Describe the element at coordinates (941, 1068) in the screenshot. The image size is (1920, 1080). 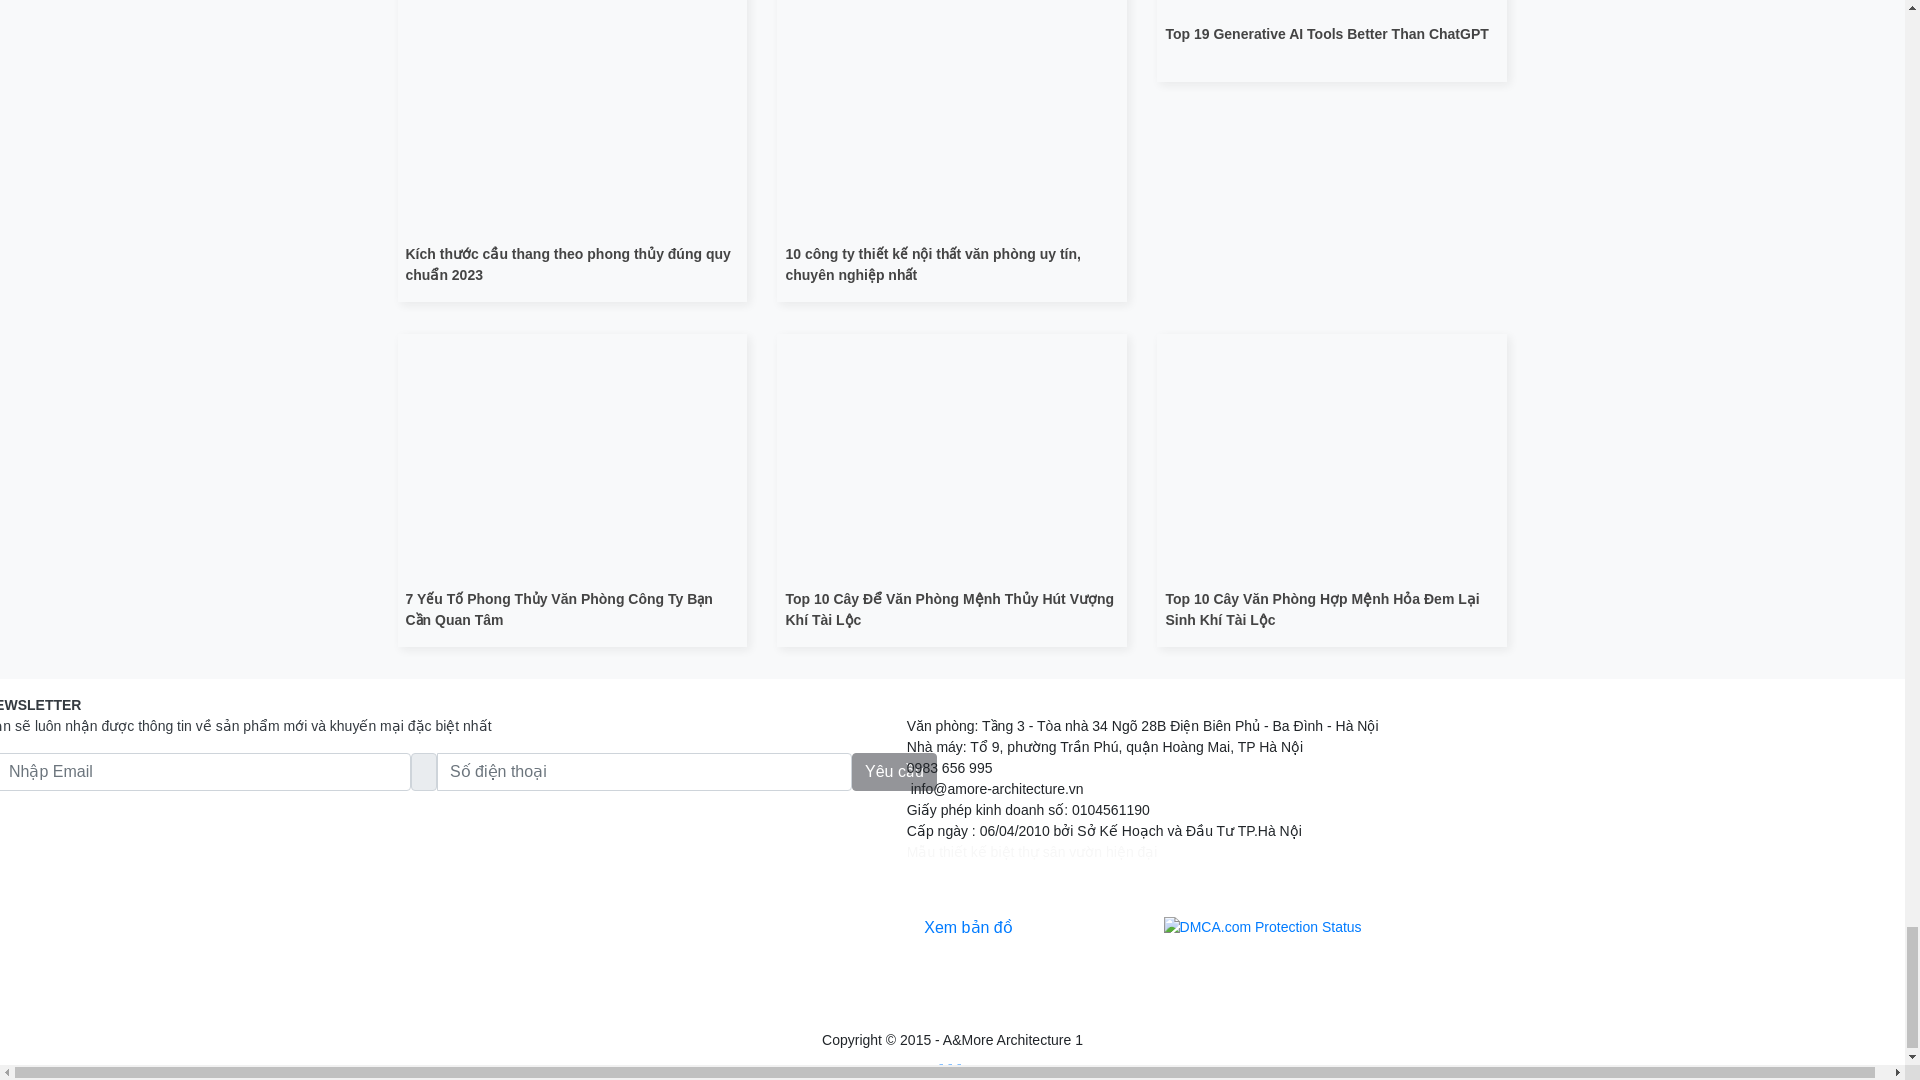
I see `Facebook` at that location.